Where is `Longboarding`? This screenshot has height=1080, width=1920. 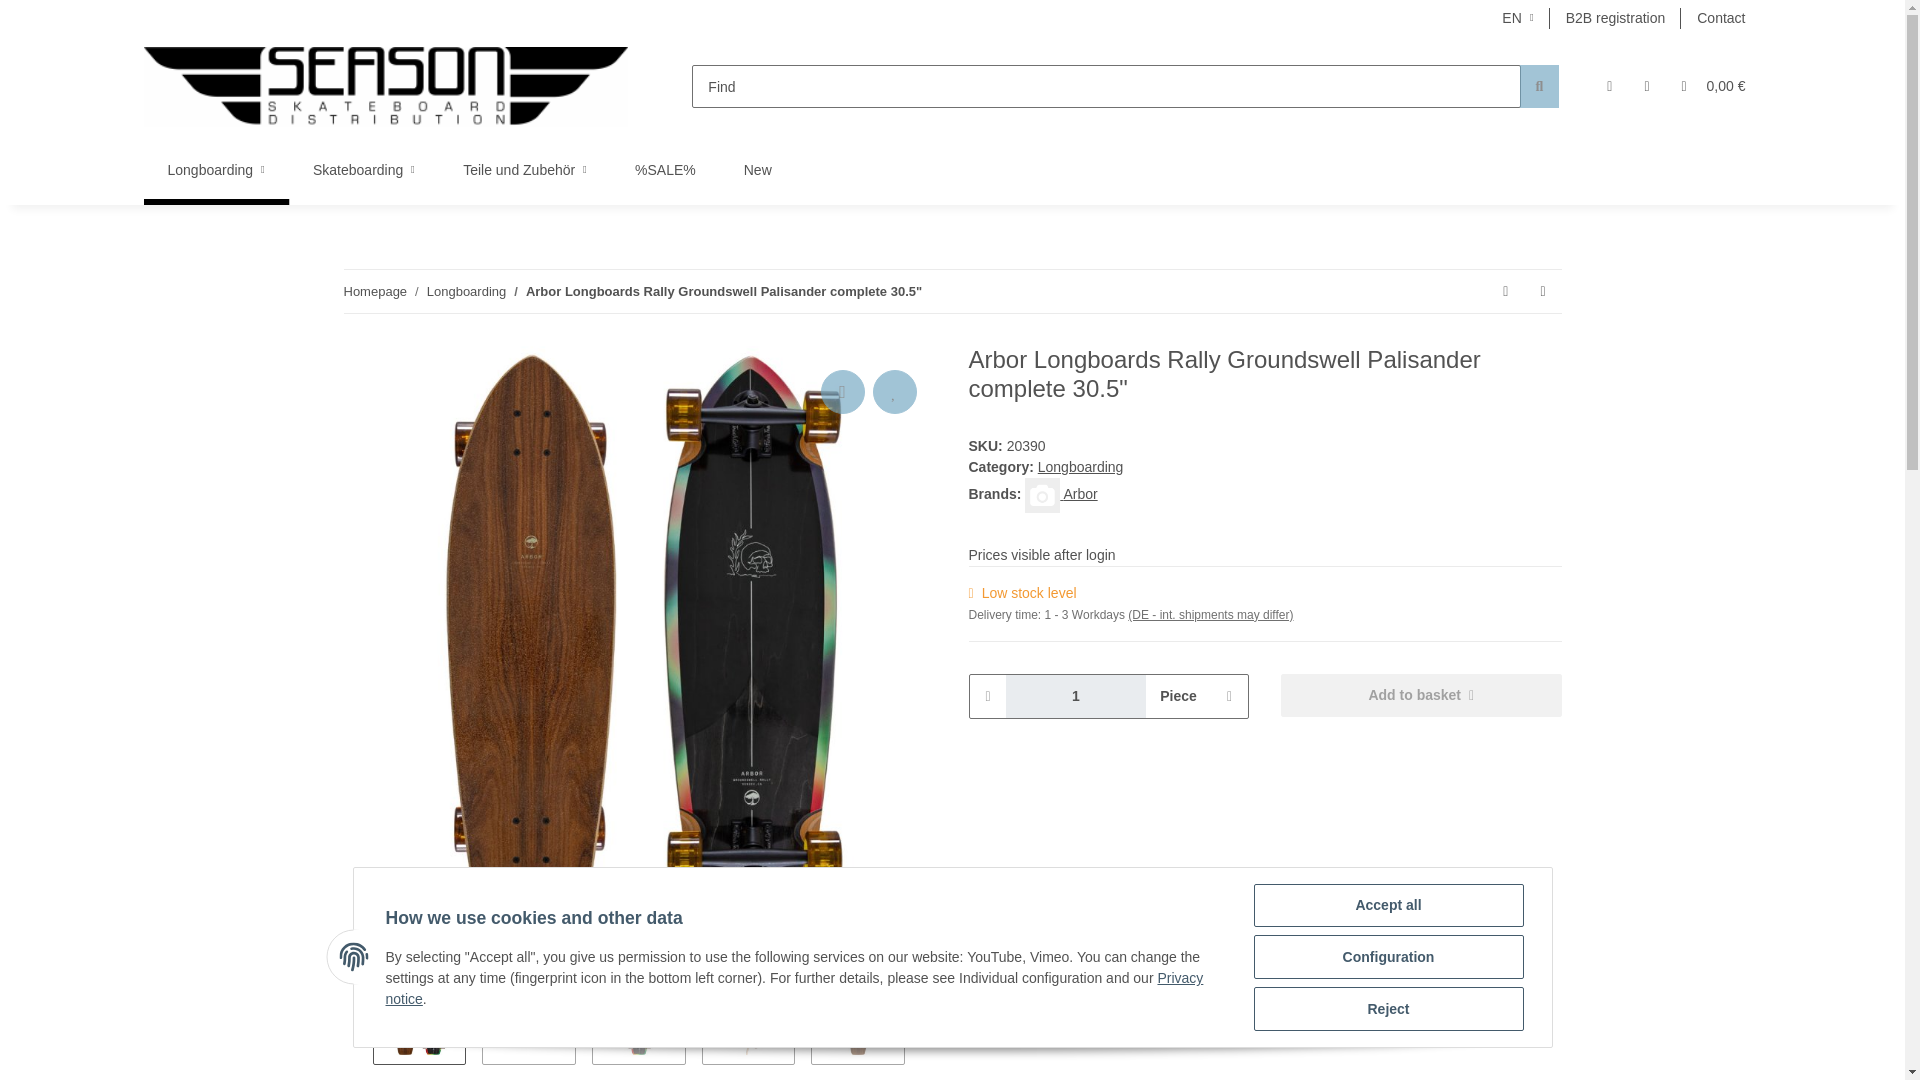 Longboarding is located at coordinates (466, 292).